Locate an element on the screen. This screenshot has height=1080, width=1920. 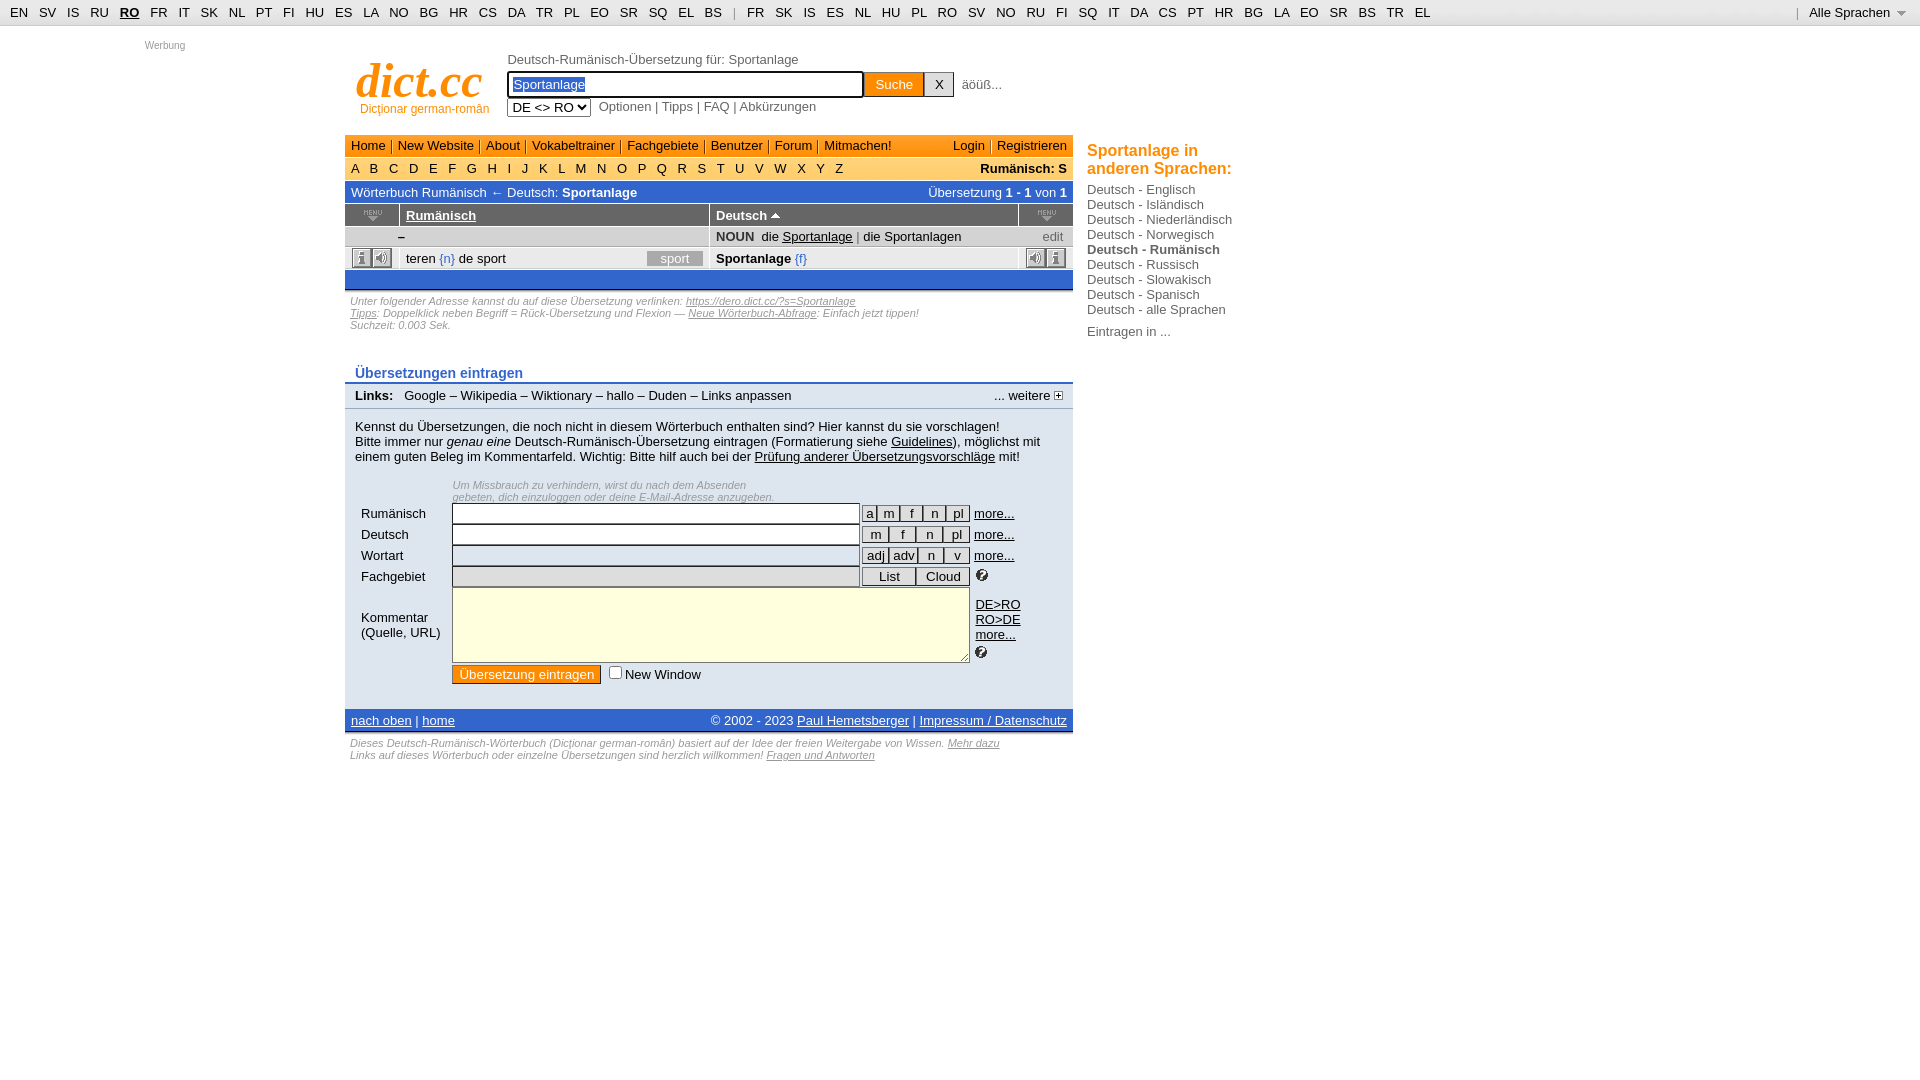
Z is located at coordinates (840, 168).